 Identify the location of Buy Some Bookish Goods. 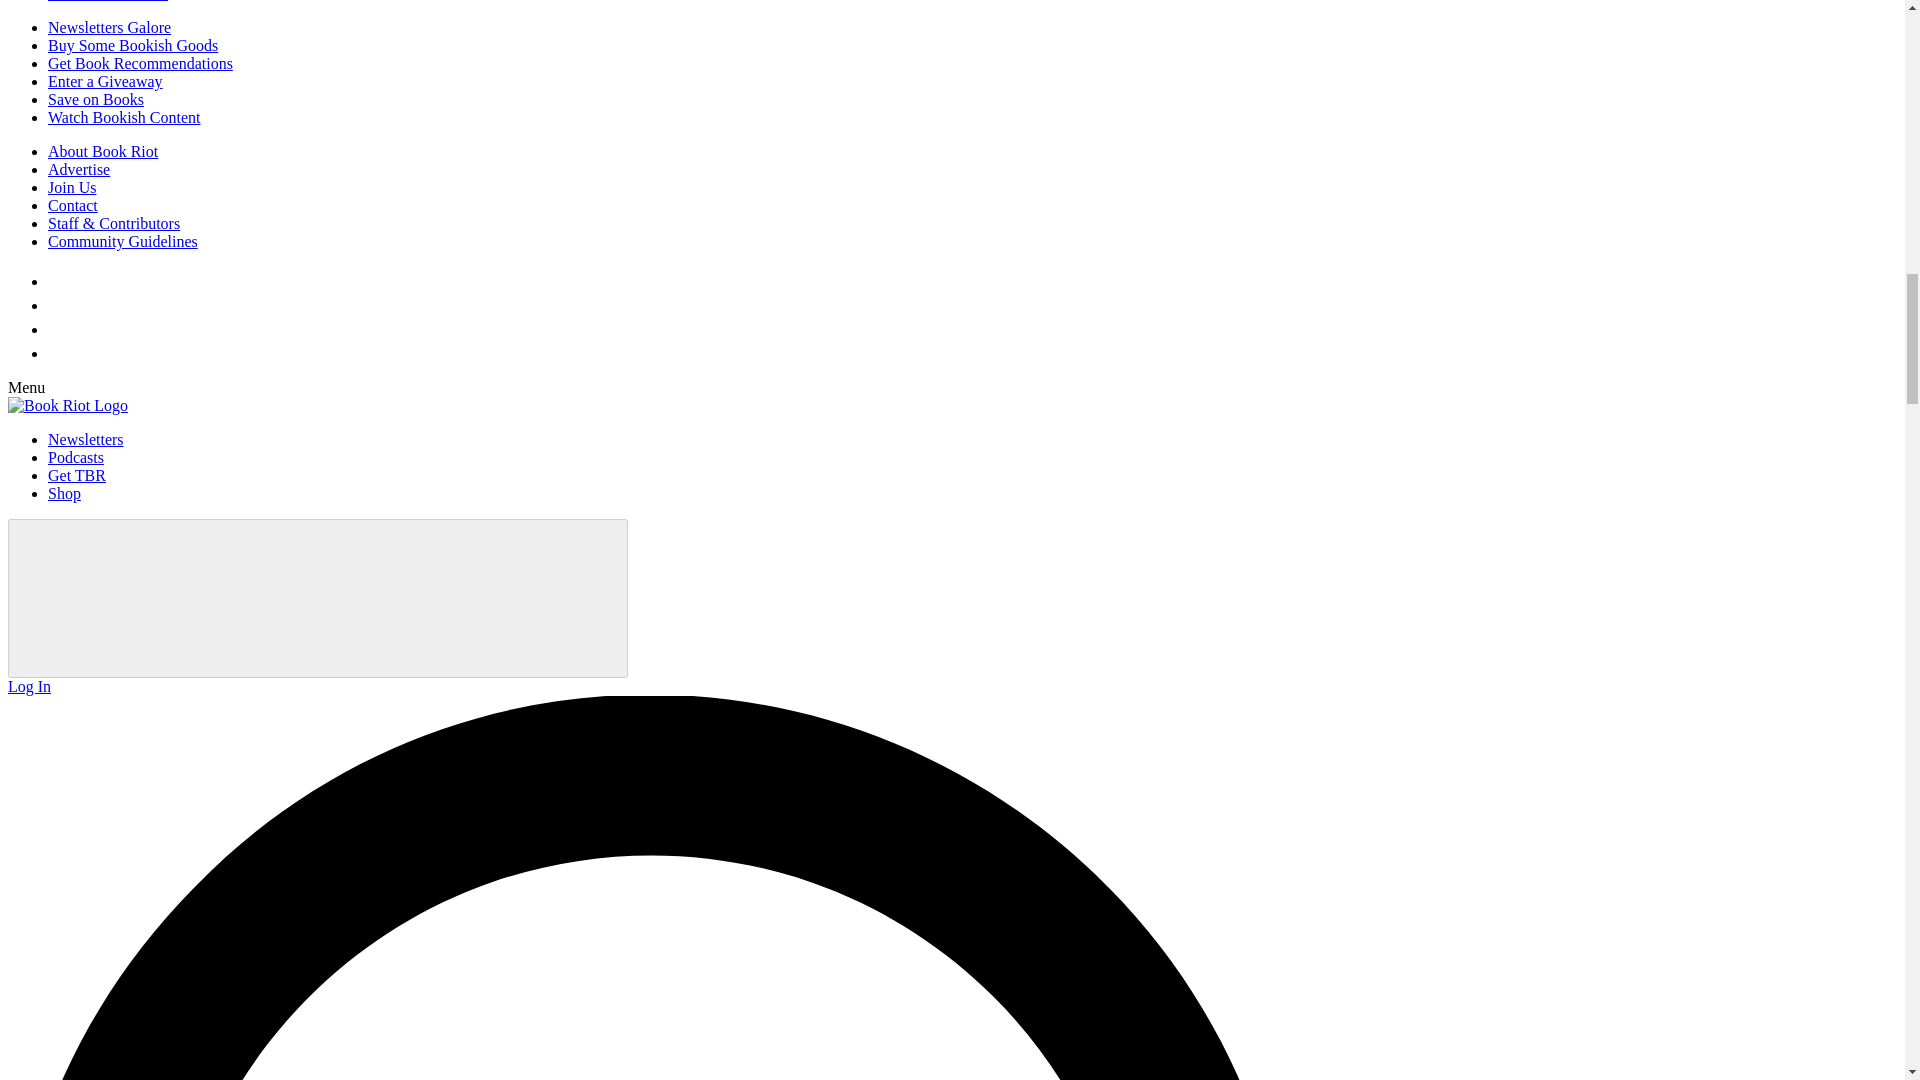
(133, 45).